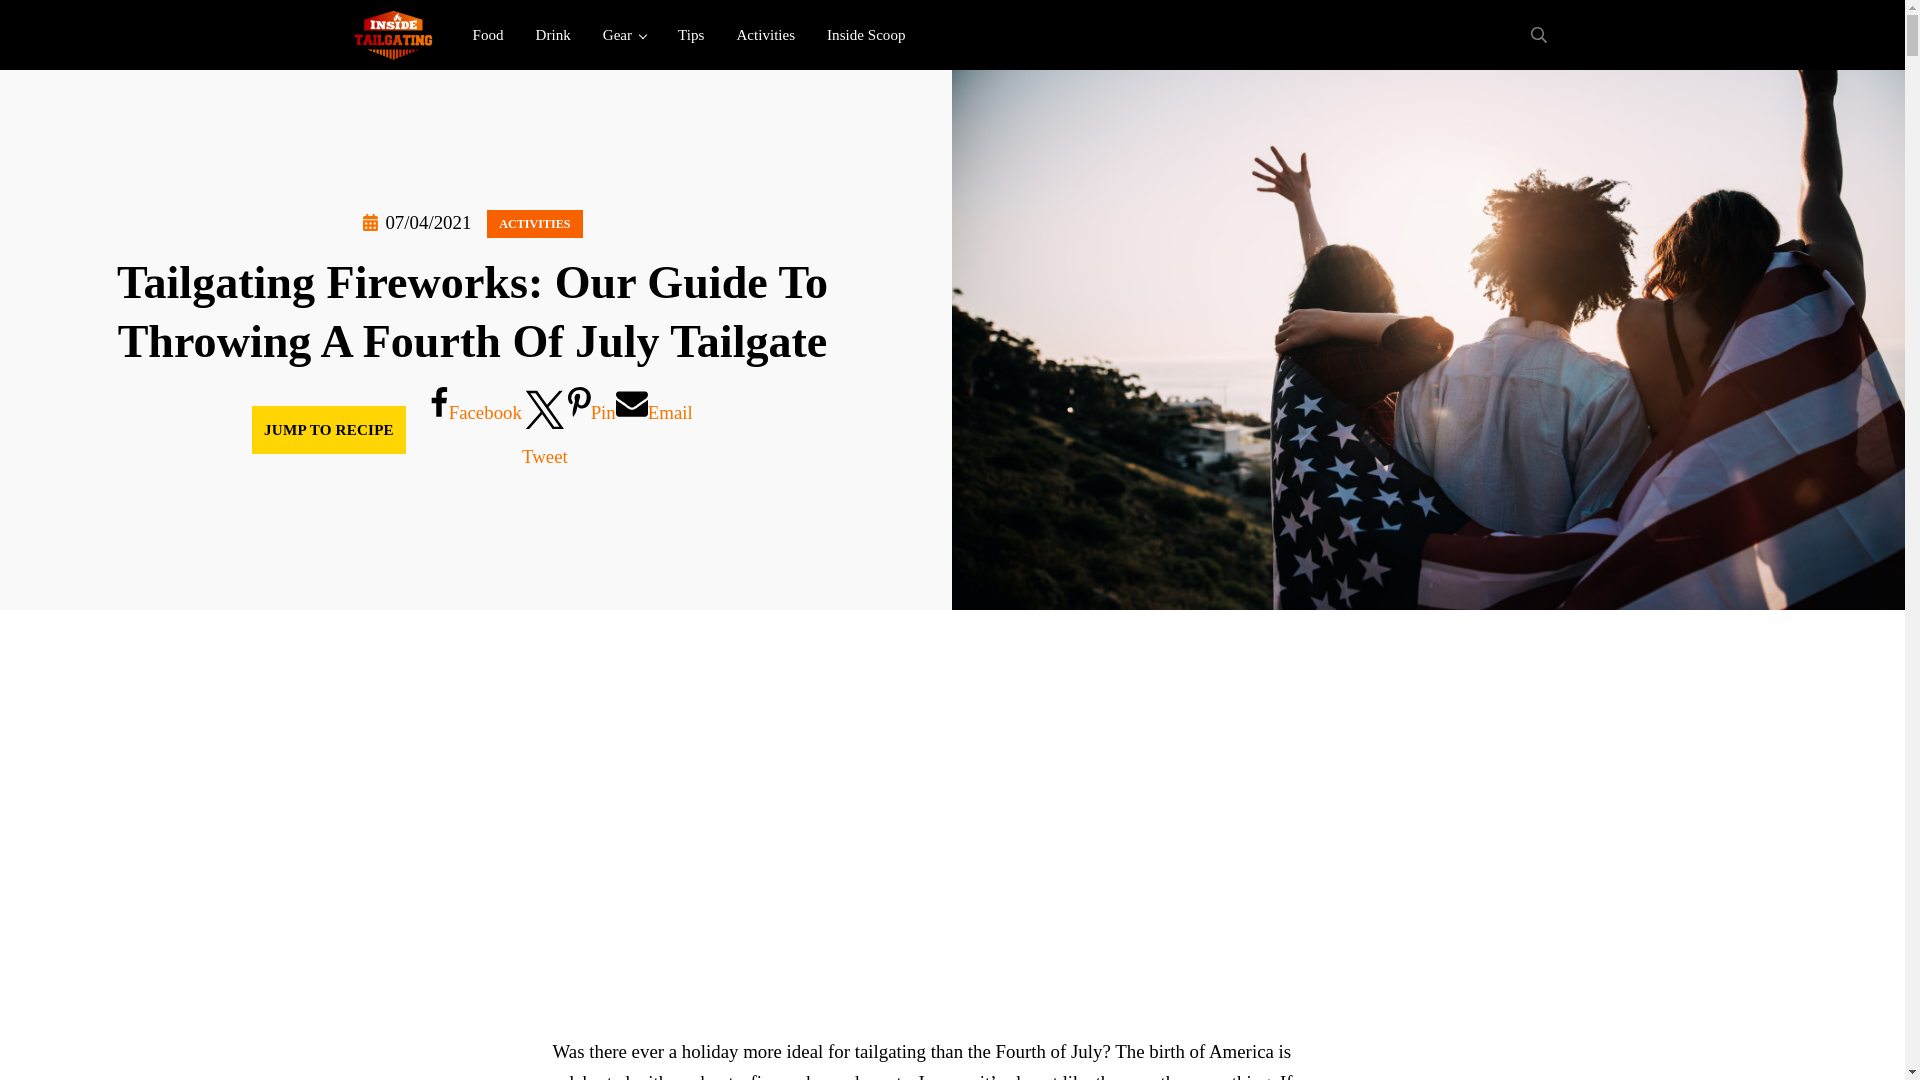  What do you see at coordinates (765, 34) in the screenshot?
I see `Activities` at bounding box center [765, 34].